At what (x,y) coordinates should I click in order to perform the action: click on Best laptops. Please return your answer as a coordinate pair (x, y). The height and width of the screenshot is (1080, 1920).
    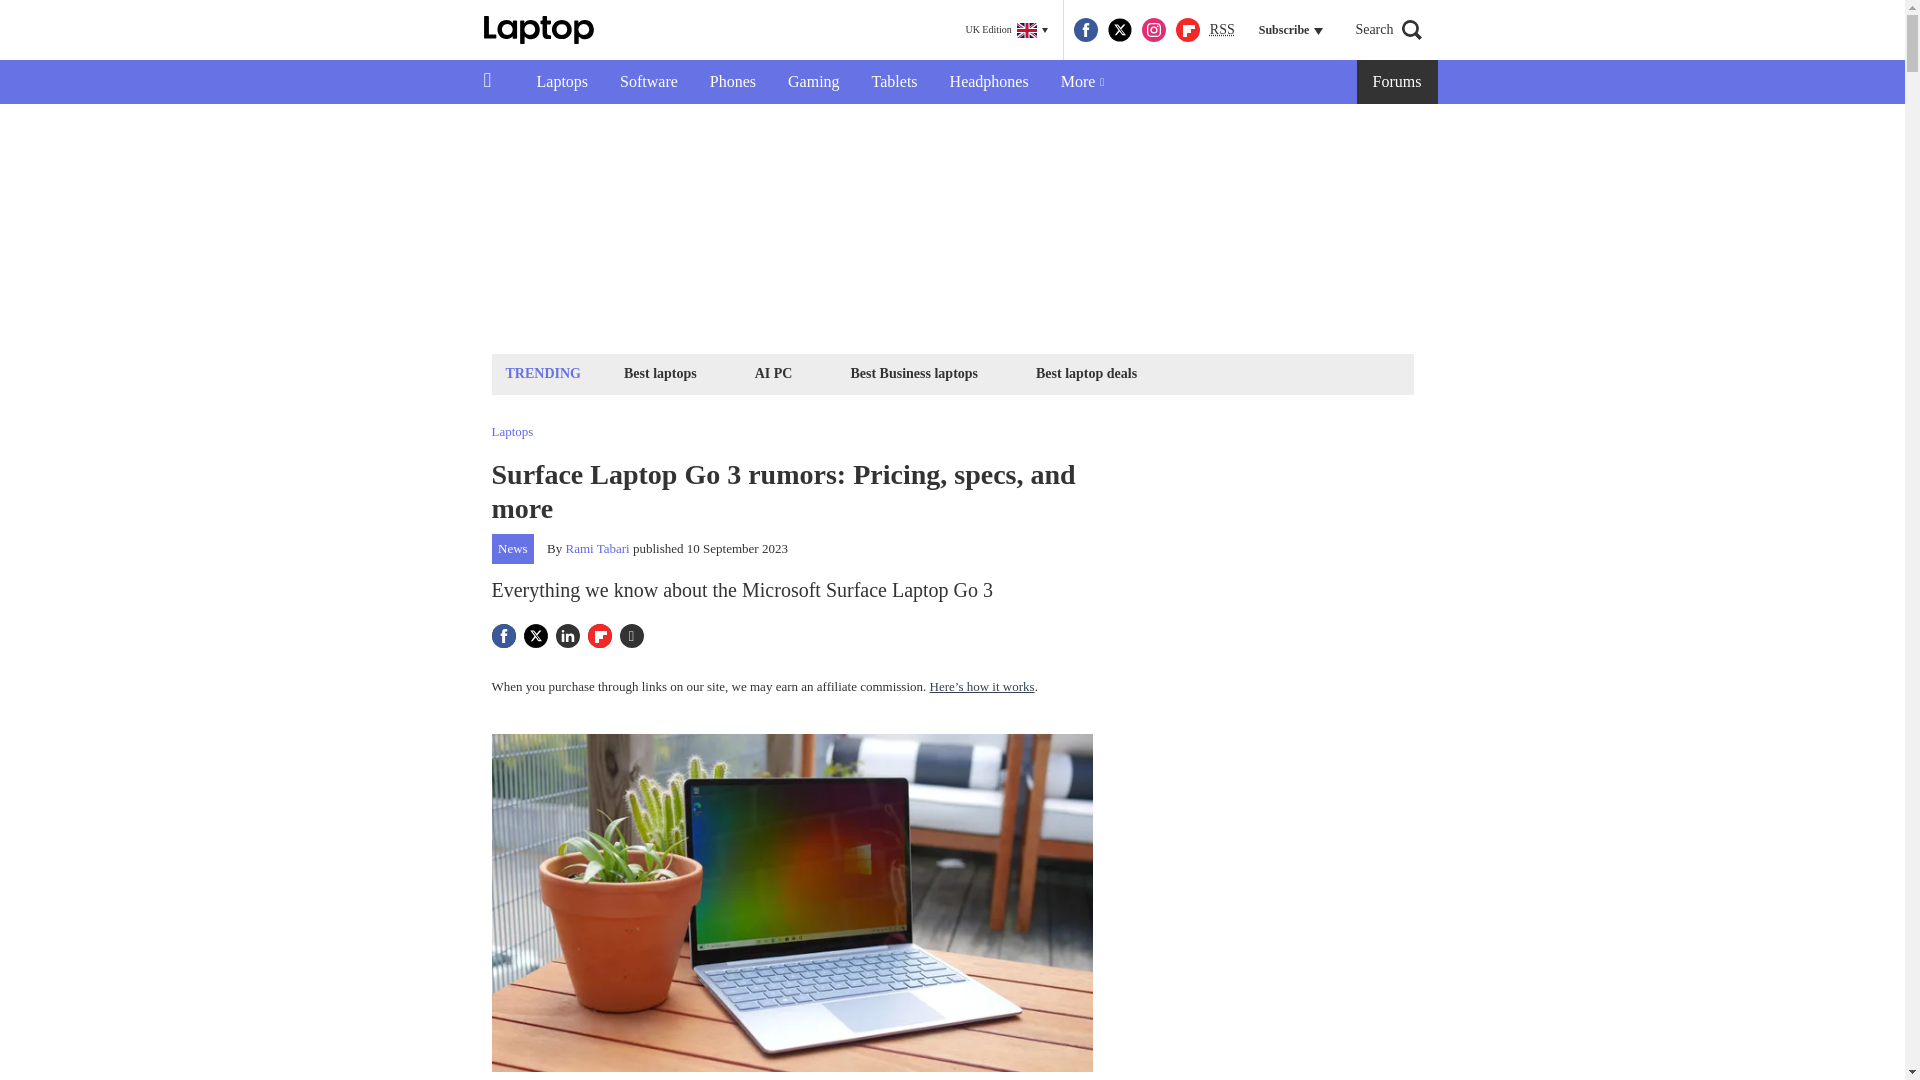
    Looking at the image, I should click on (660, 372).